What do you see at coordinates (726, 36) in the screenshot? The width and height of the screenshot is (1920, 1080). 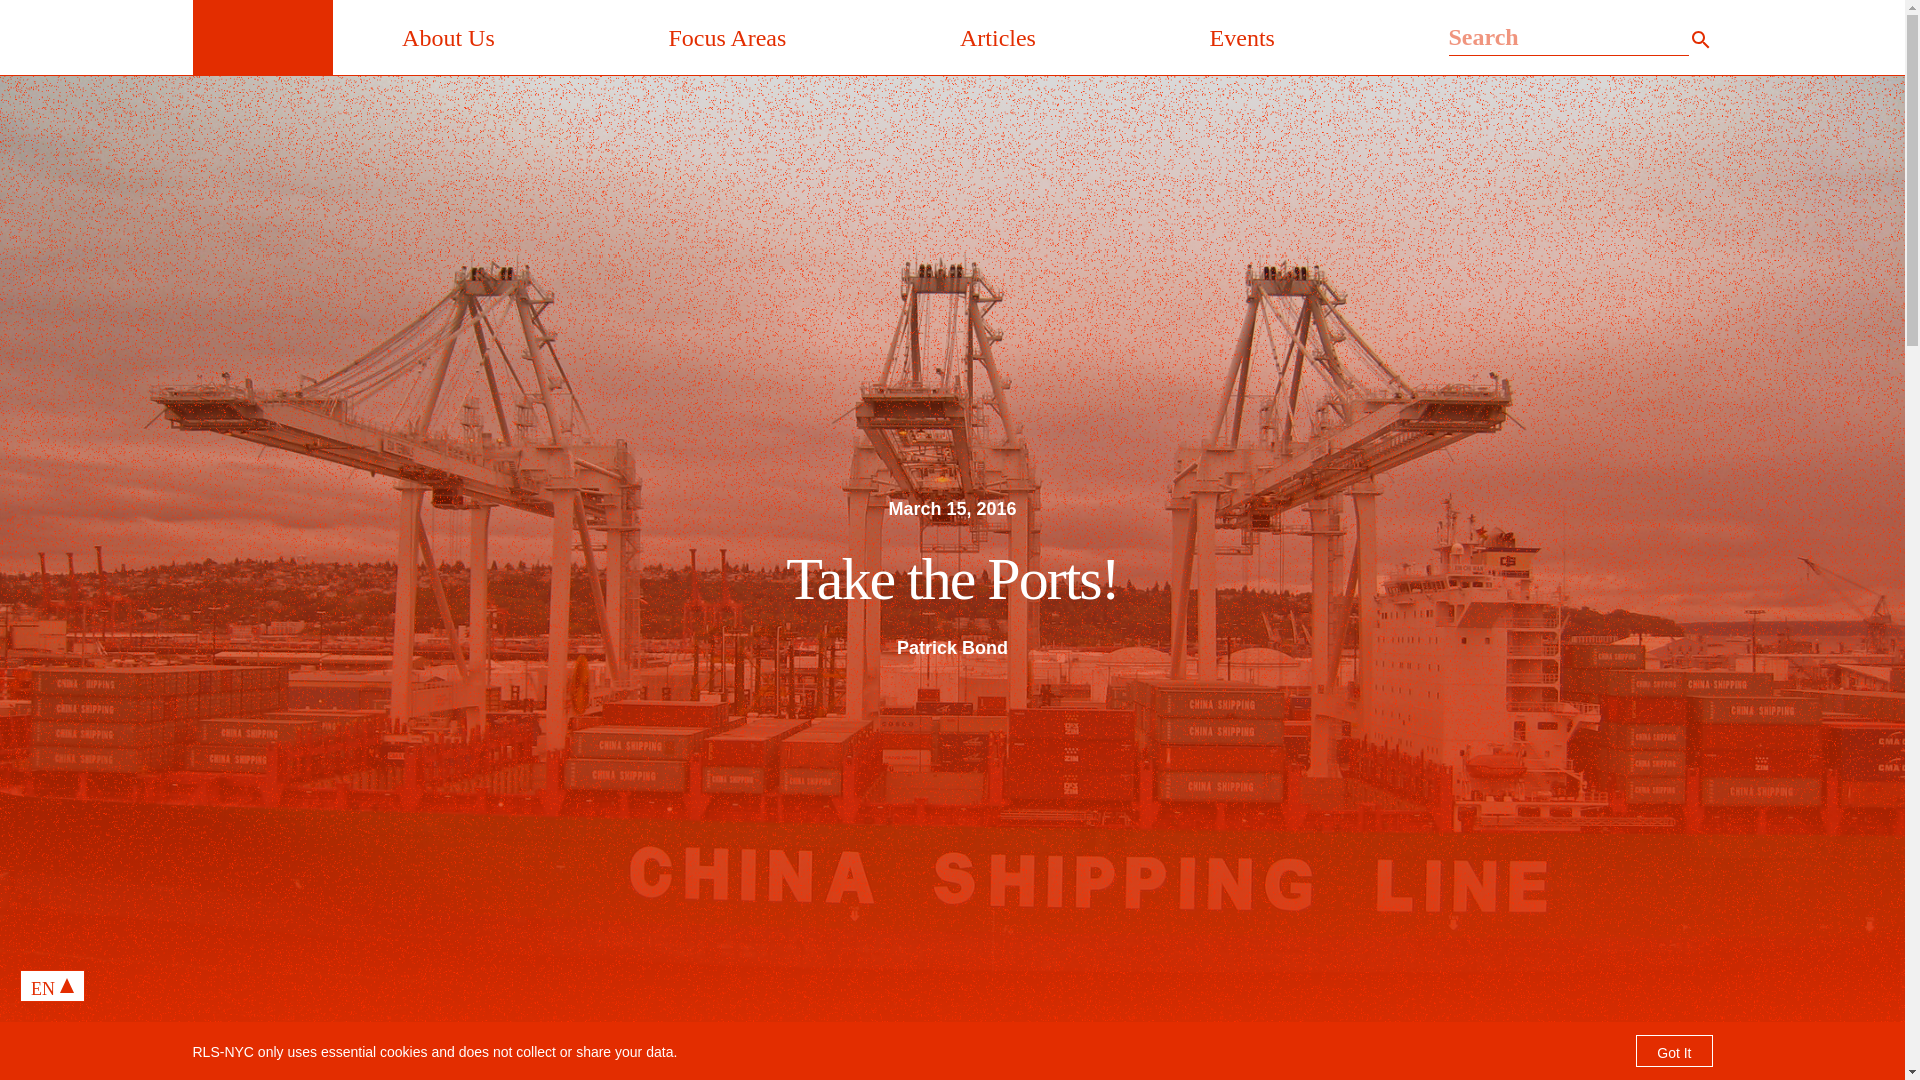 I see `Focus Areas` at bounding box center [726, 36].